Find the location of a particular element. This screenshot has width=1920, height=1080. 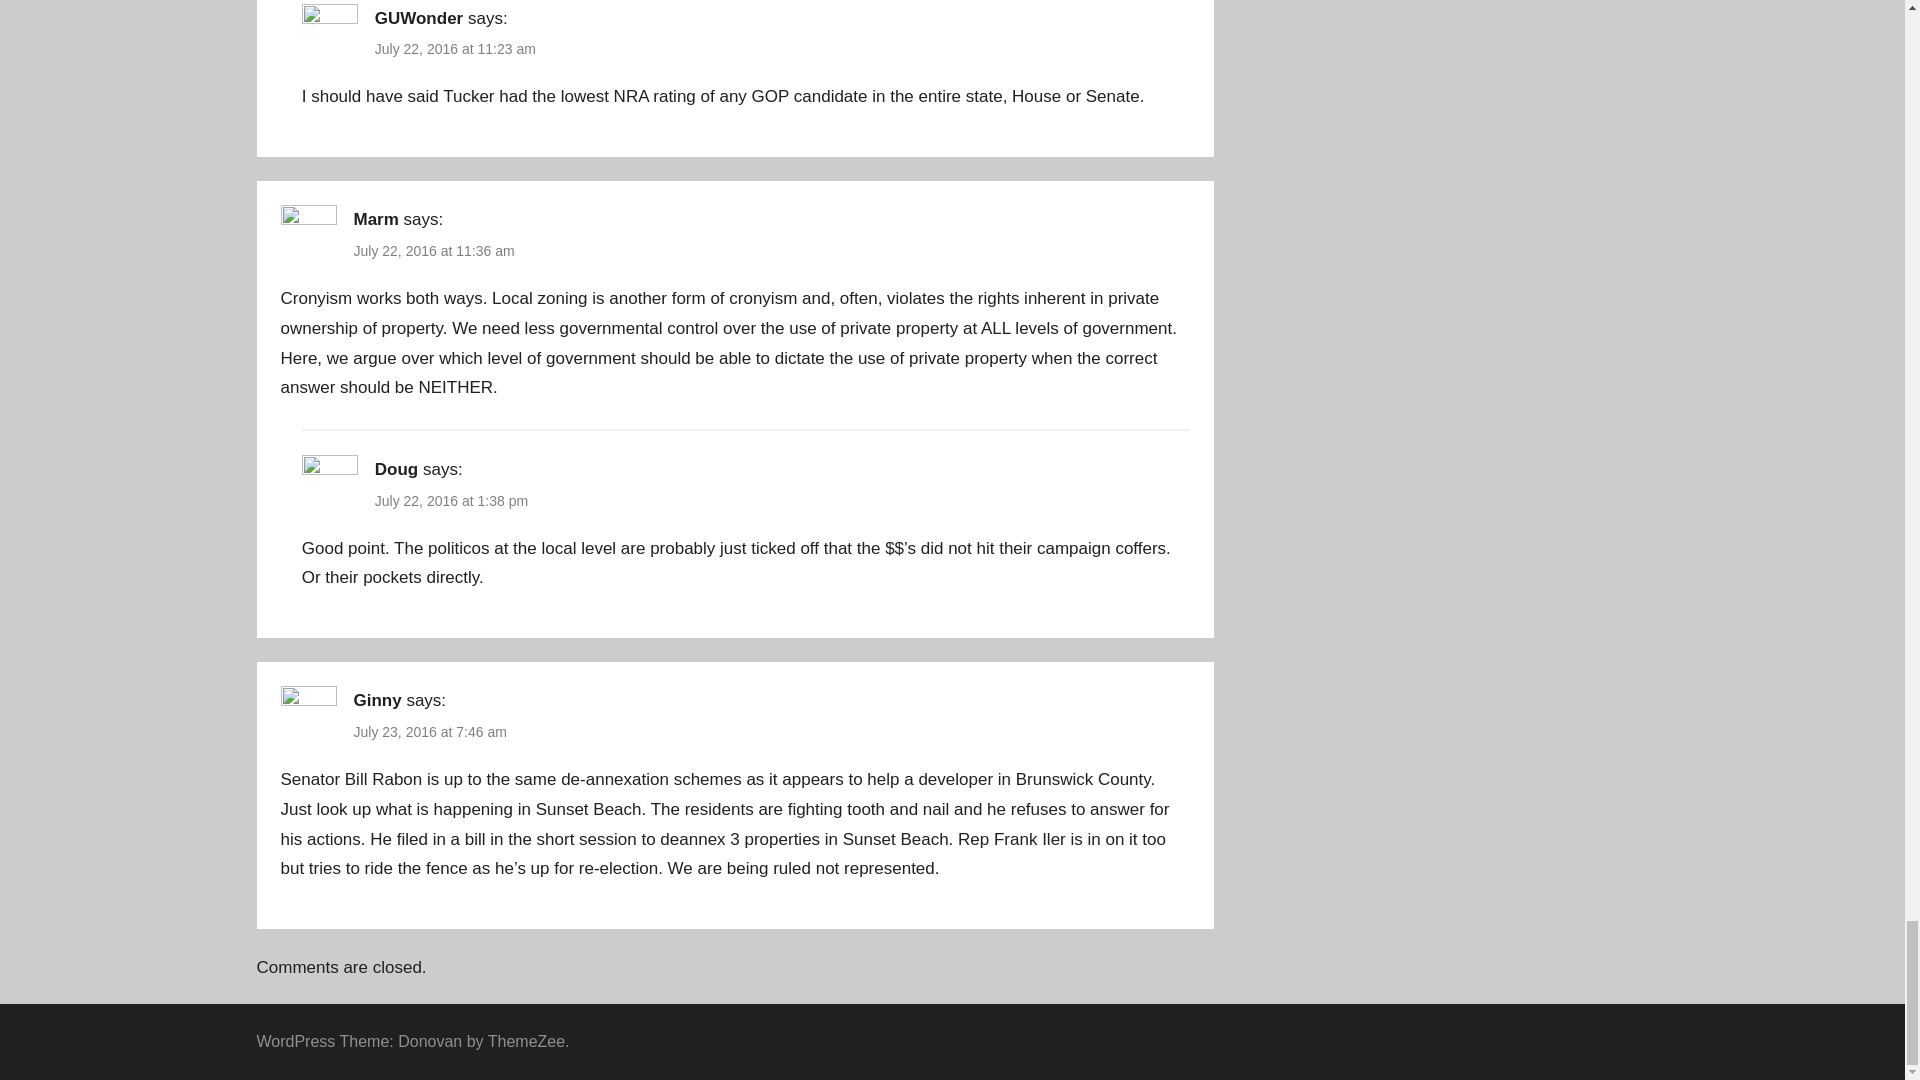

July 22, 2016 at 11:23 am is located at coordinates (454, 49).